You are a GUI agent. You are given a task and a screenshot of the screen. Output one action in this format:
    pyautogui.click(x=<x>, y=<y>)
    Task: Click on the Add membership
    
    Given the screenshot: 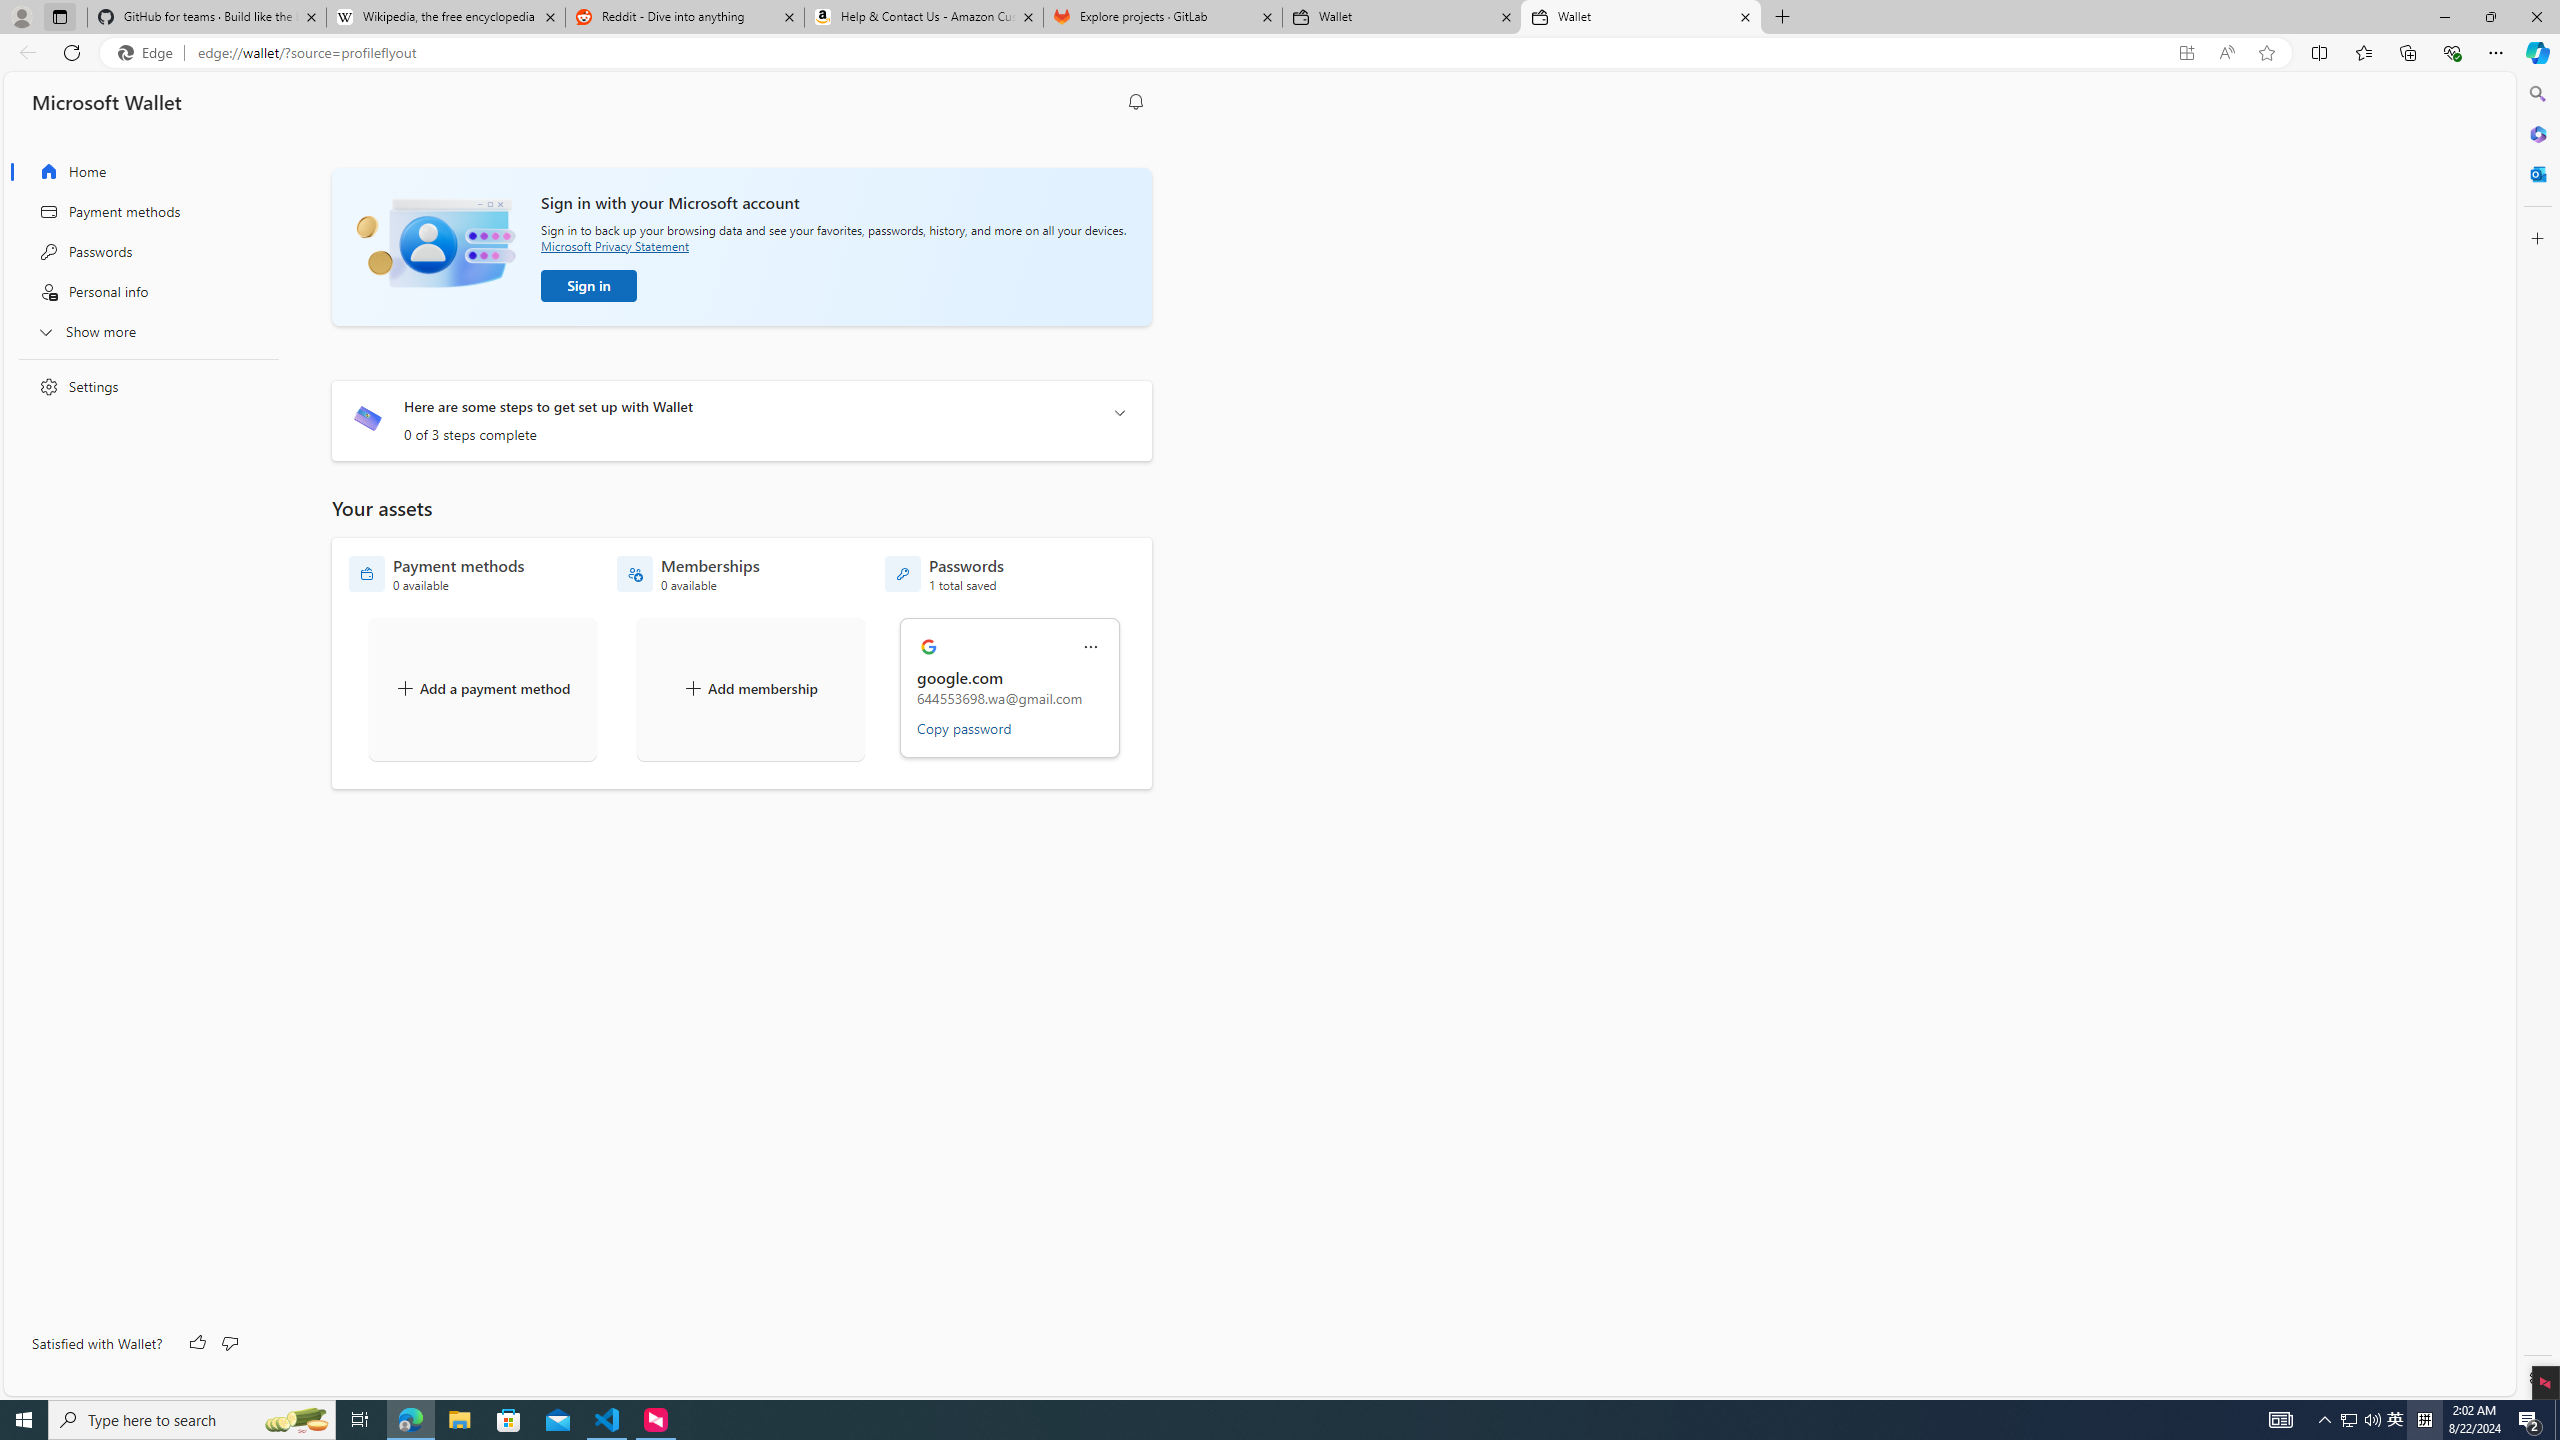 What is the action you would take?
    pyautogui.click(x=751, y=688)
    